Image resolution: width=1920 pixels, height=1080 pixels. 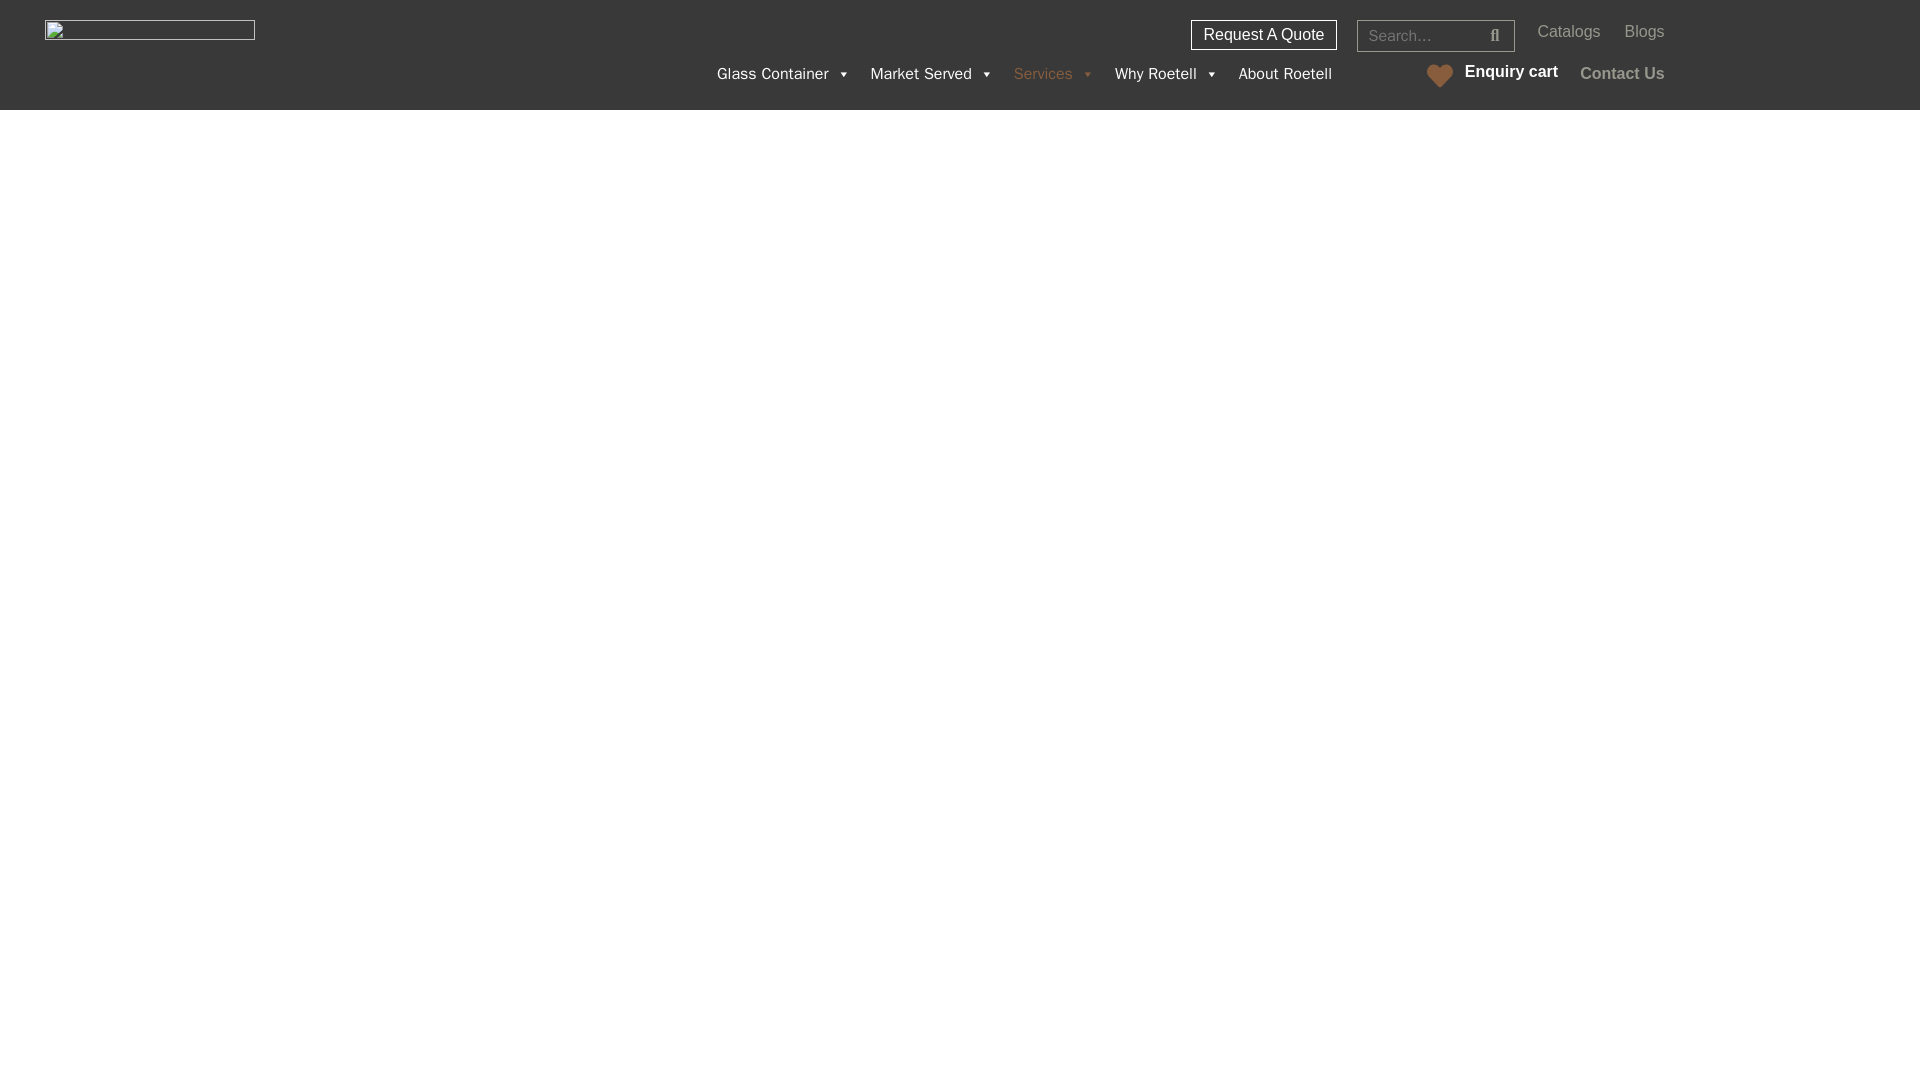 What do you see at coordinates (783, 74) in the screenshot?
I see `Glass Container` at bounding box center [783, 74].